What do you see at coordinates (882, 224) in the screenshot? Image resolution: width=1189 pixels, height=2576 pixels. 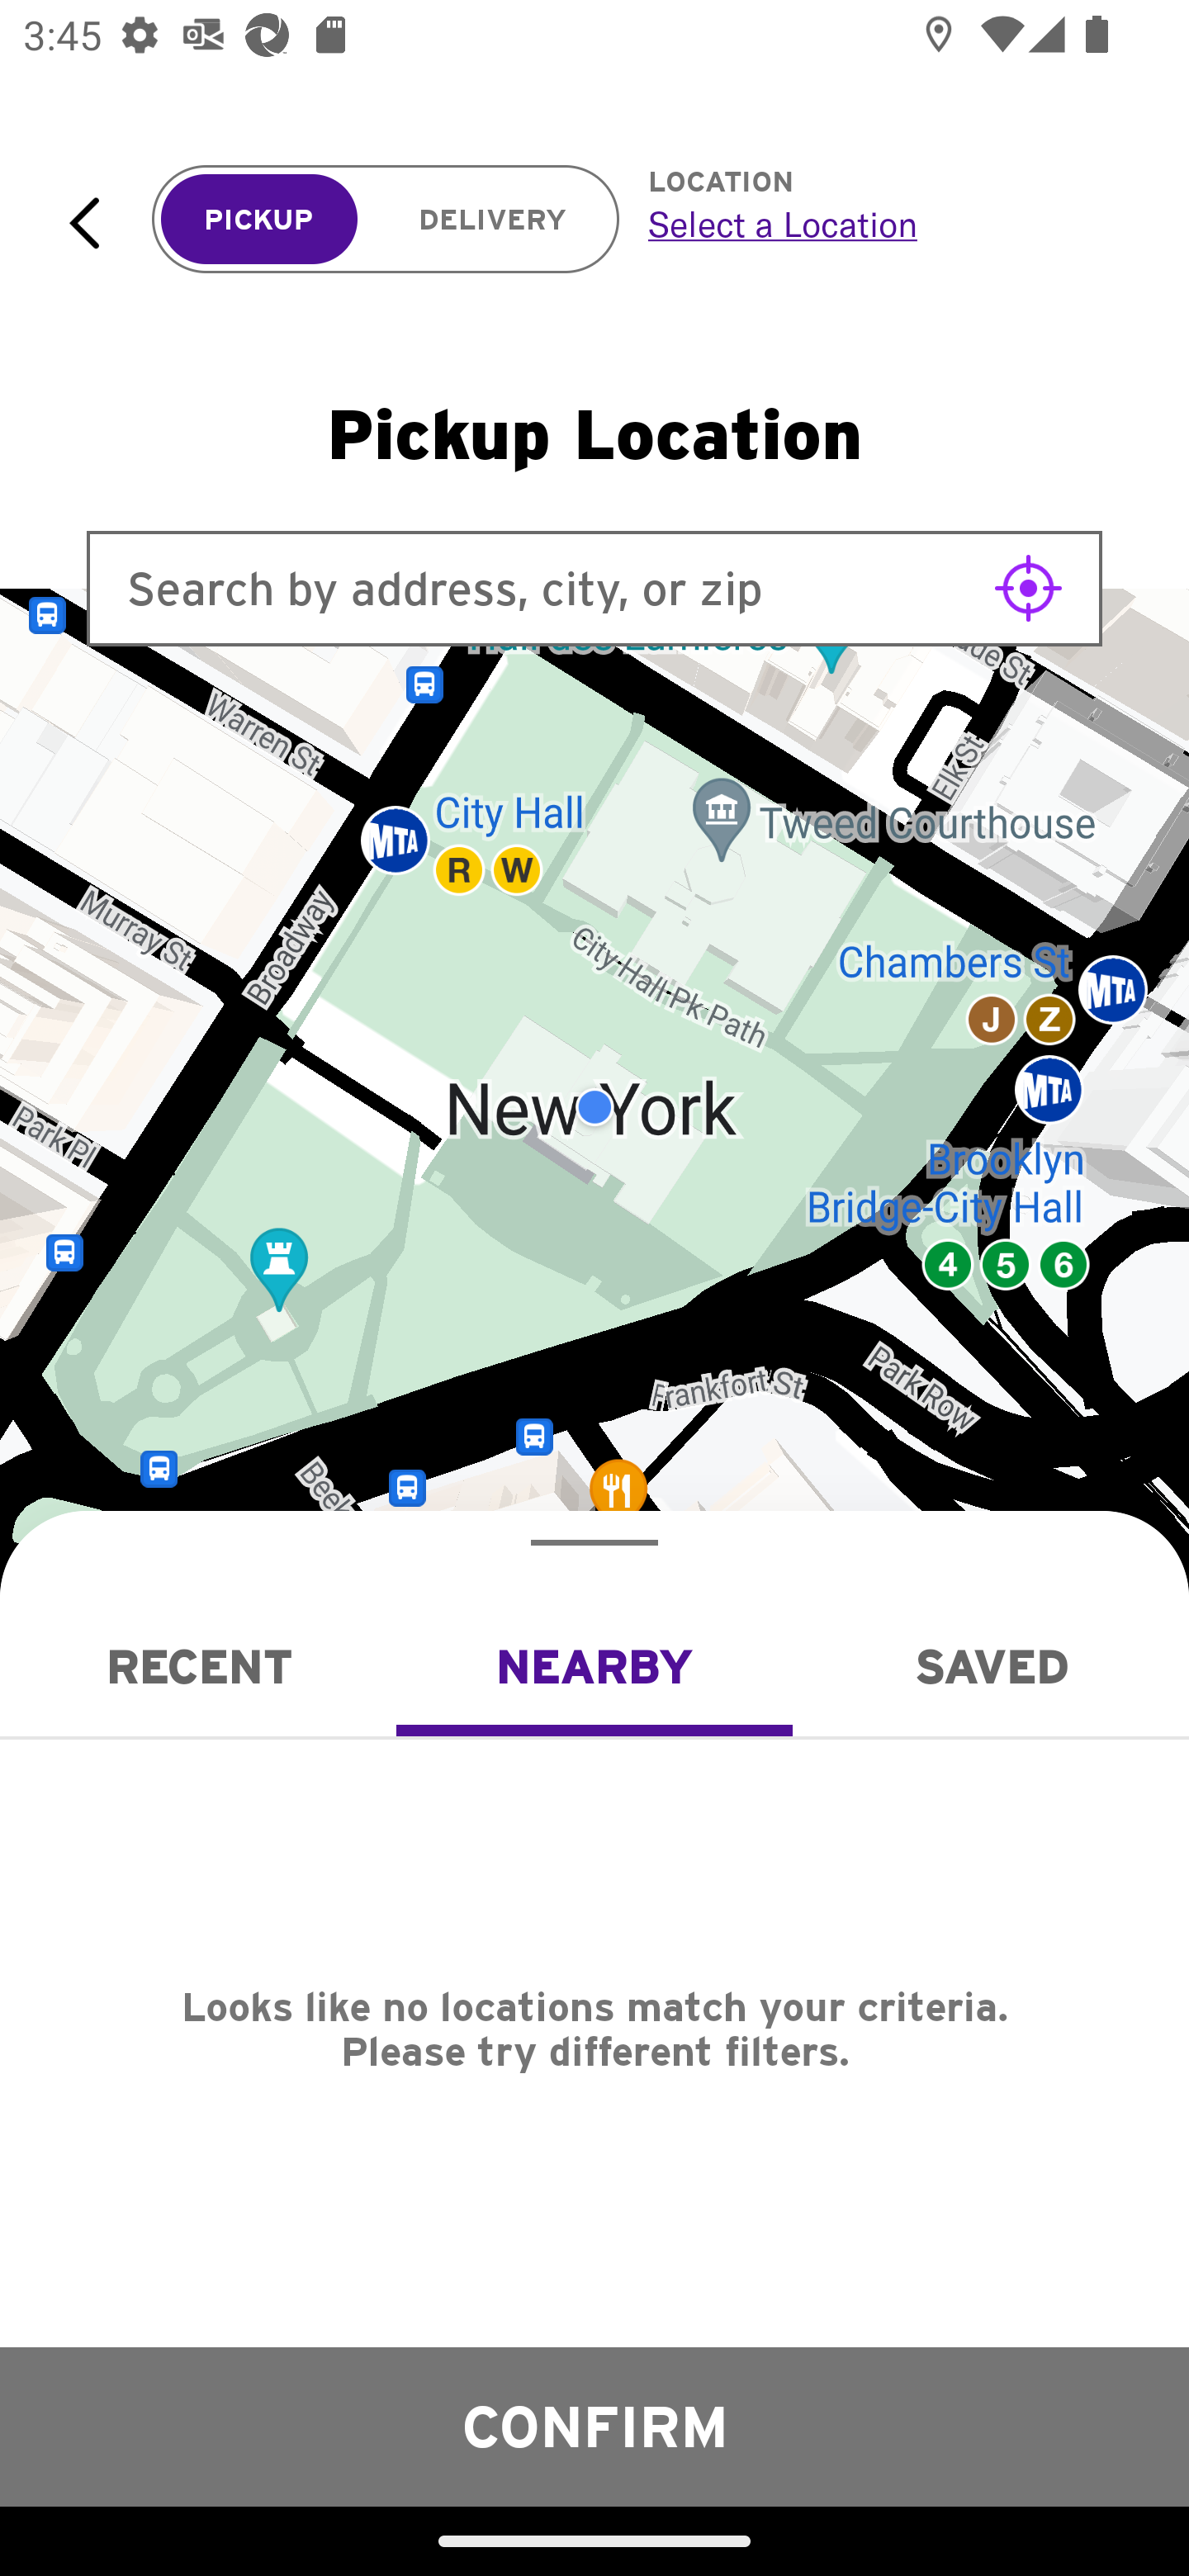 I see `Select a Location` at bounding box center [882, 224].